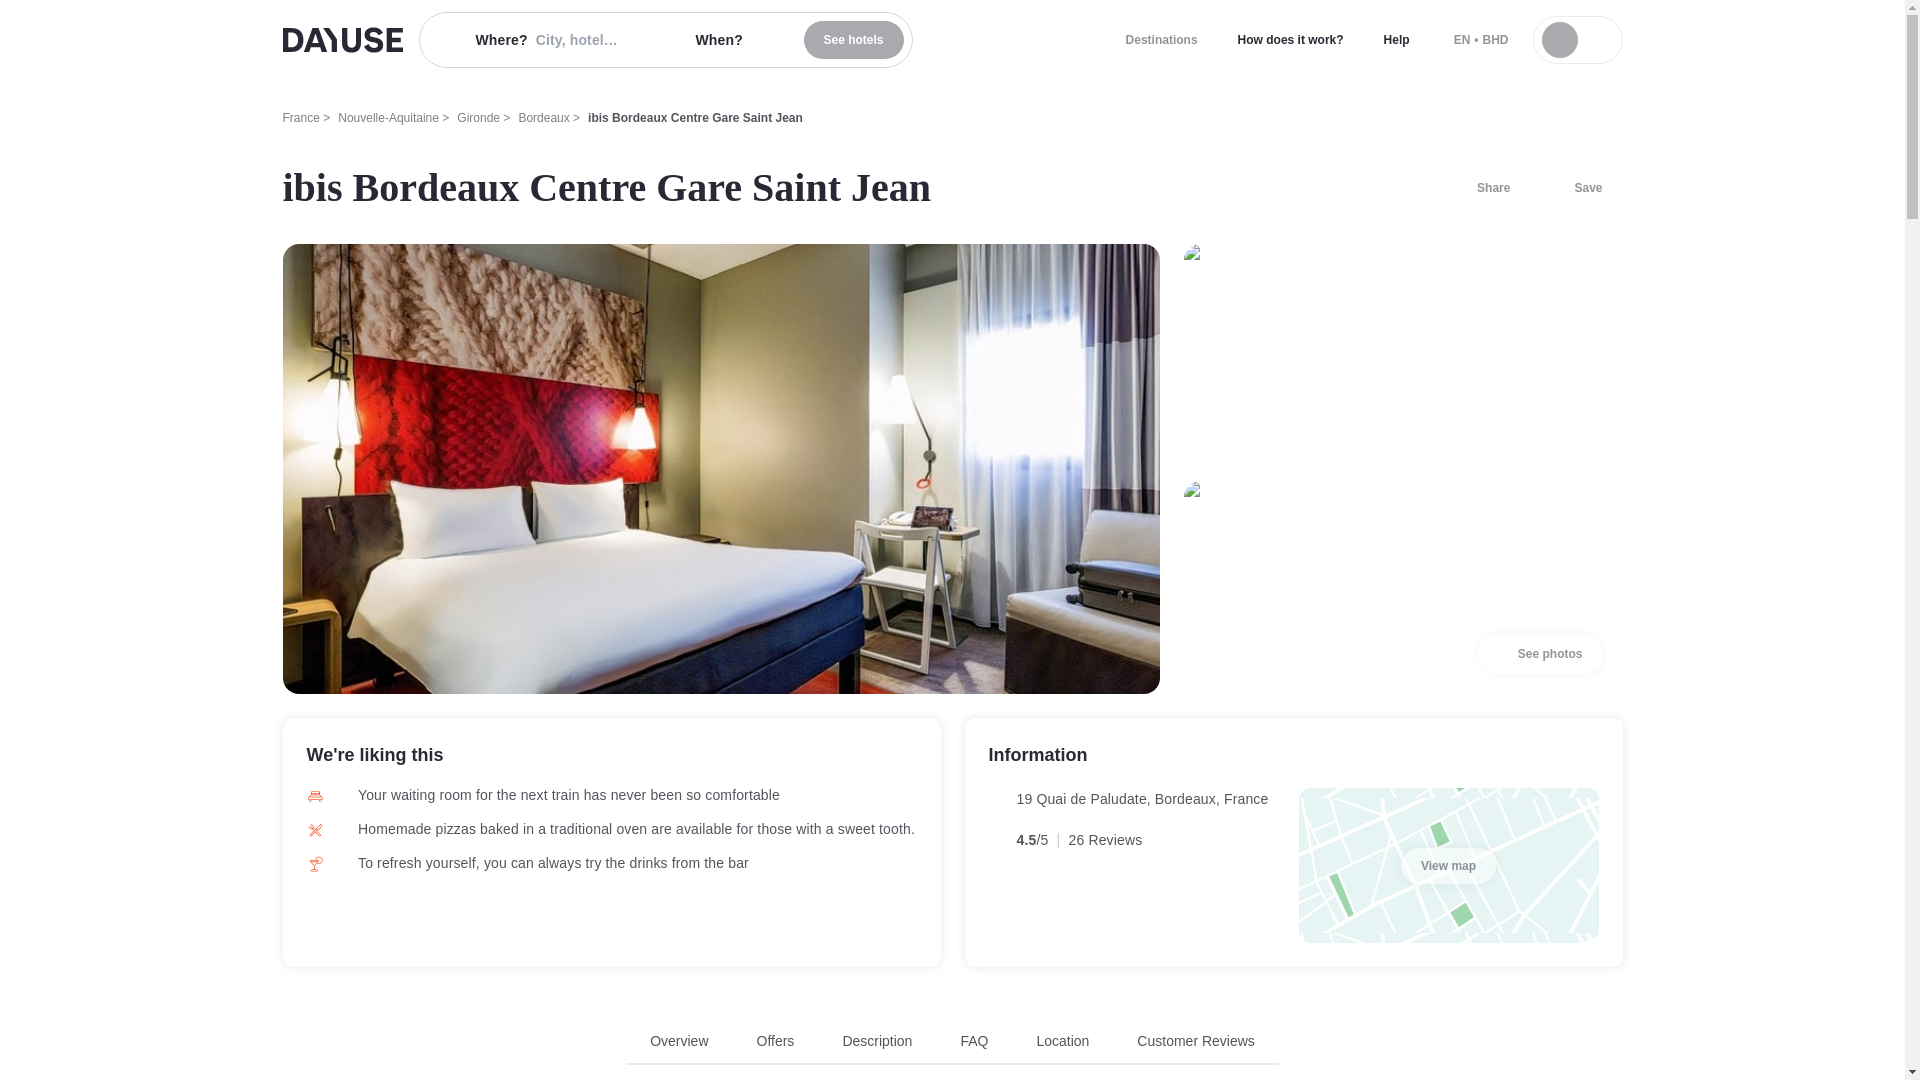 The width and height of the screenshot is (1920, 1080). Describe the element at coordinates (300, 118) in the screenshot. I see `France` at that location.